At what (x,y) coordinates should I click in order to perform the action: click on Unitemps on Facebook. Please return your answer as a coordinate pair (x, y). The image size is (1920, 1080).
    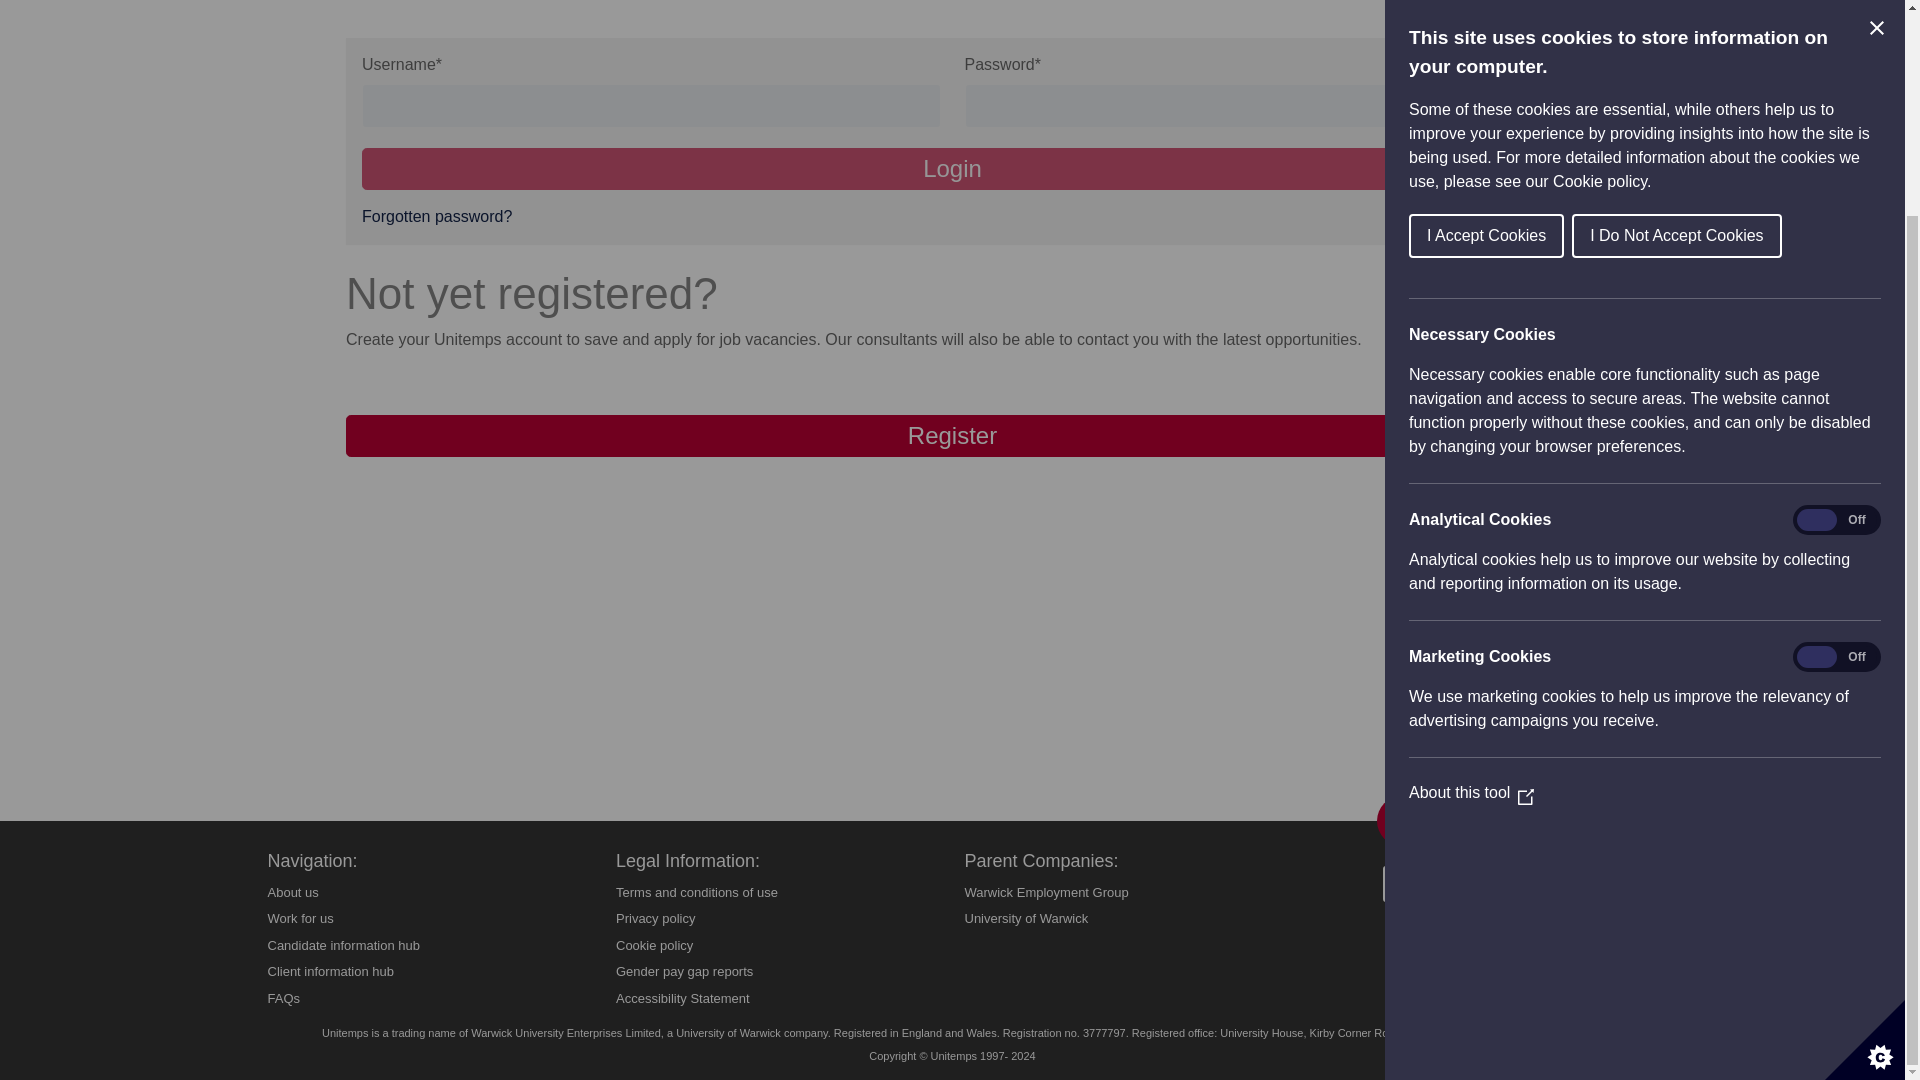
    Looking at the image, I should click on (1401, 820).